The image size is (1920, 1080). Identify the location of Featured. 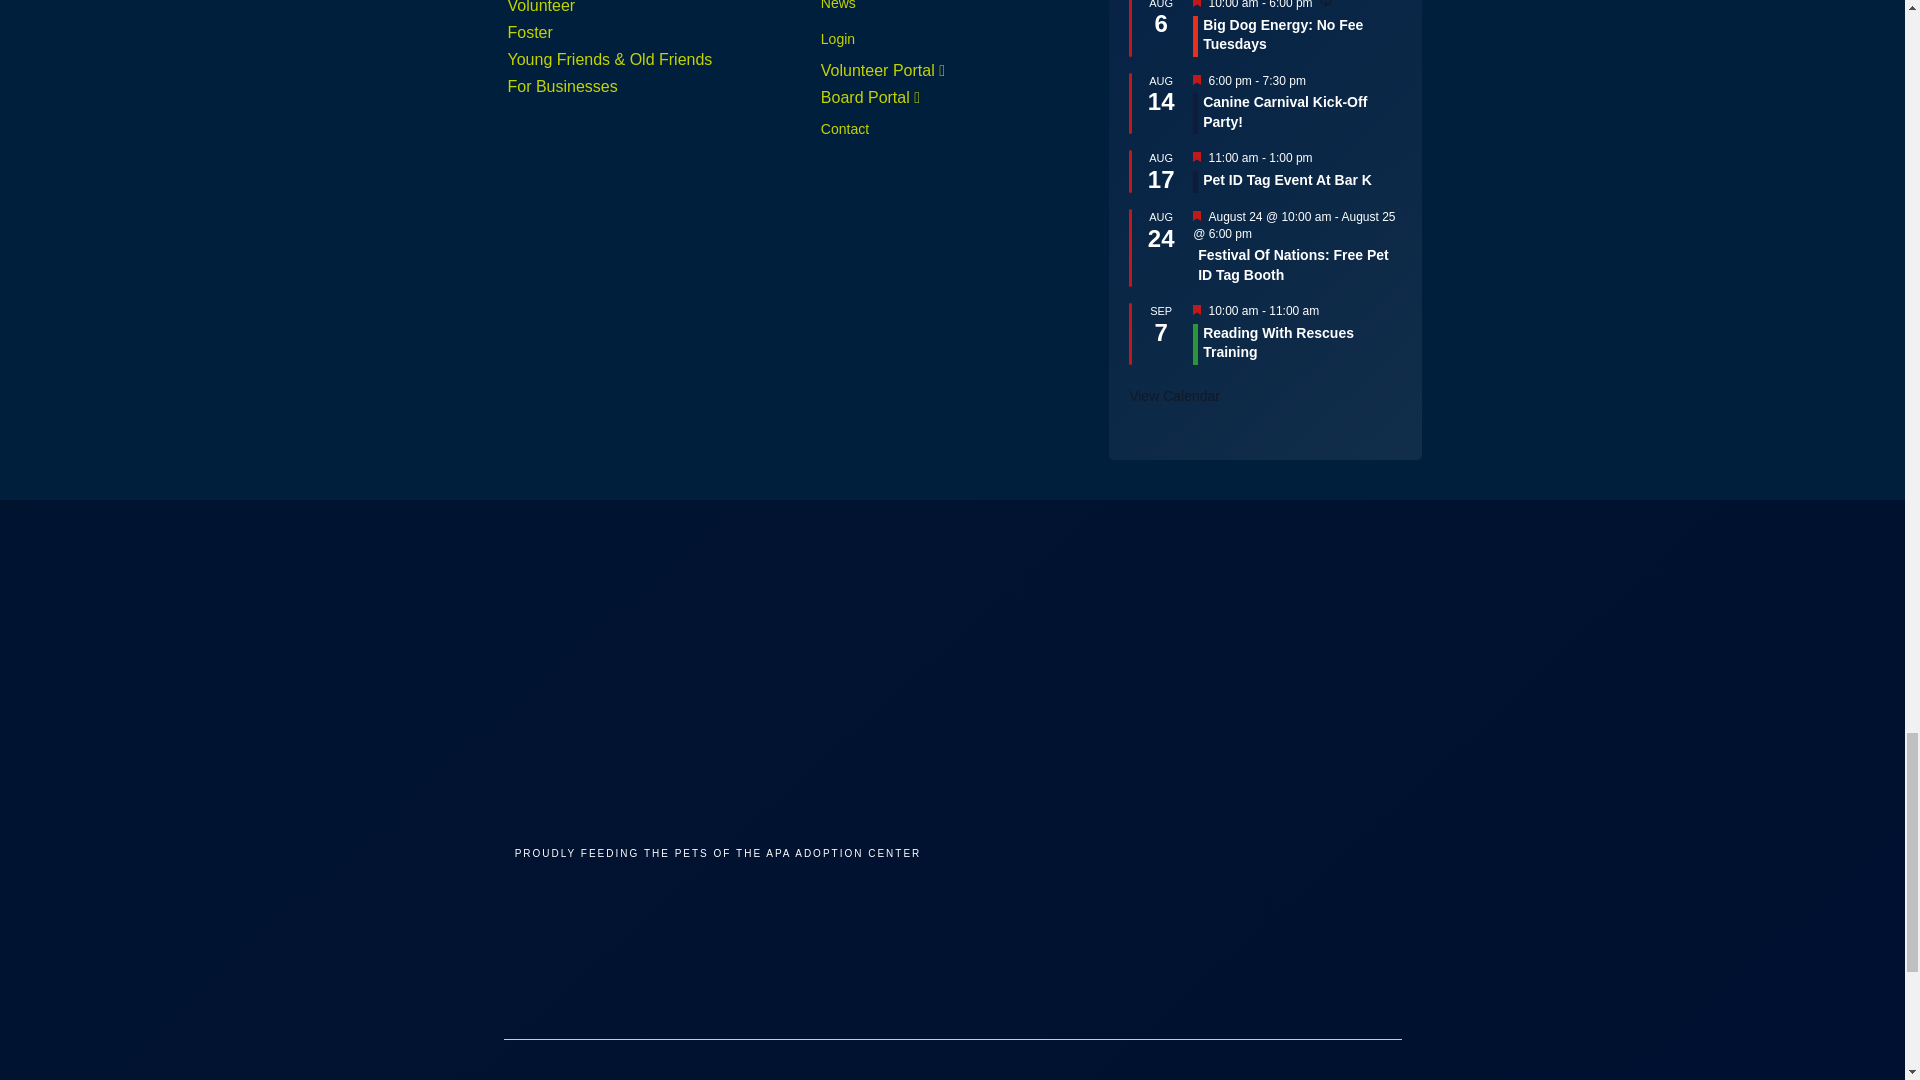
(1196, 80).